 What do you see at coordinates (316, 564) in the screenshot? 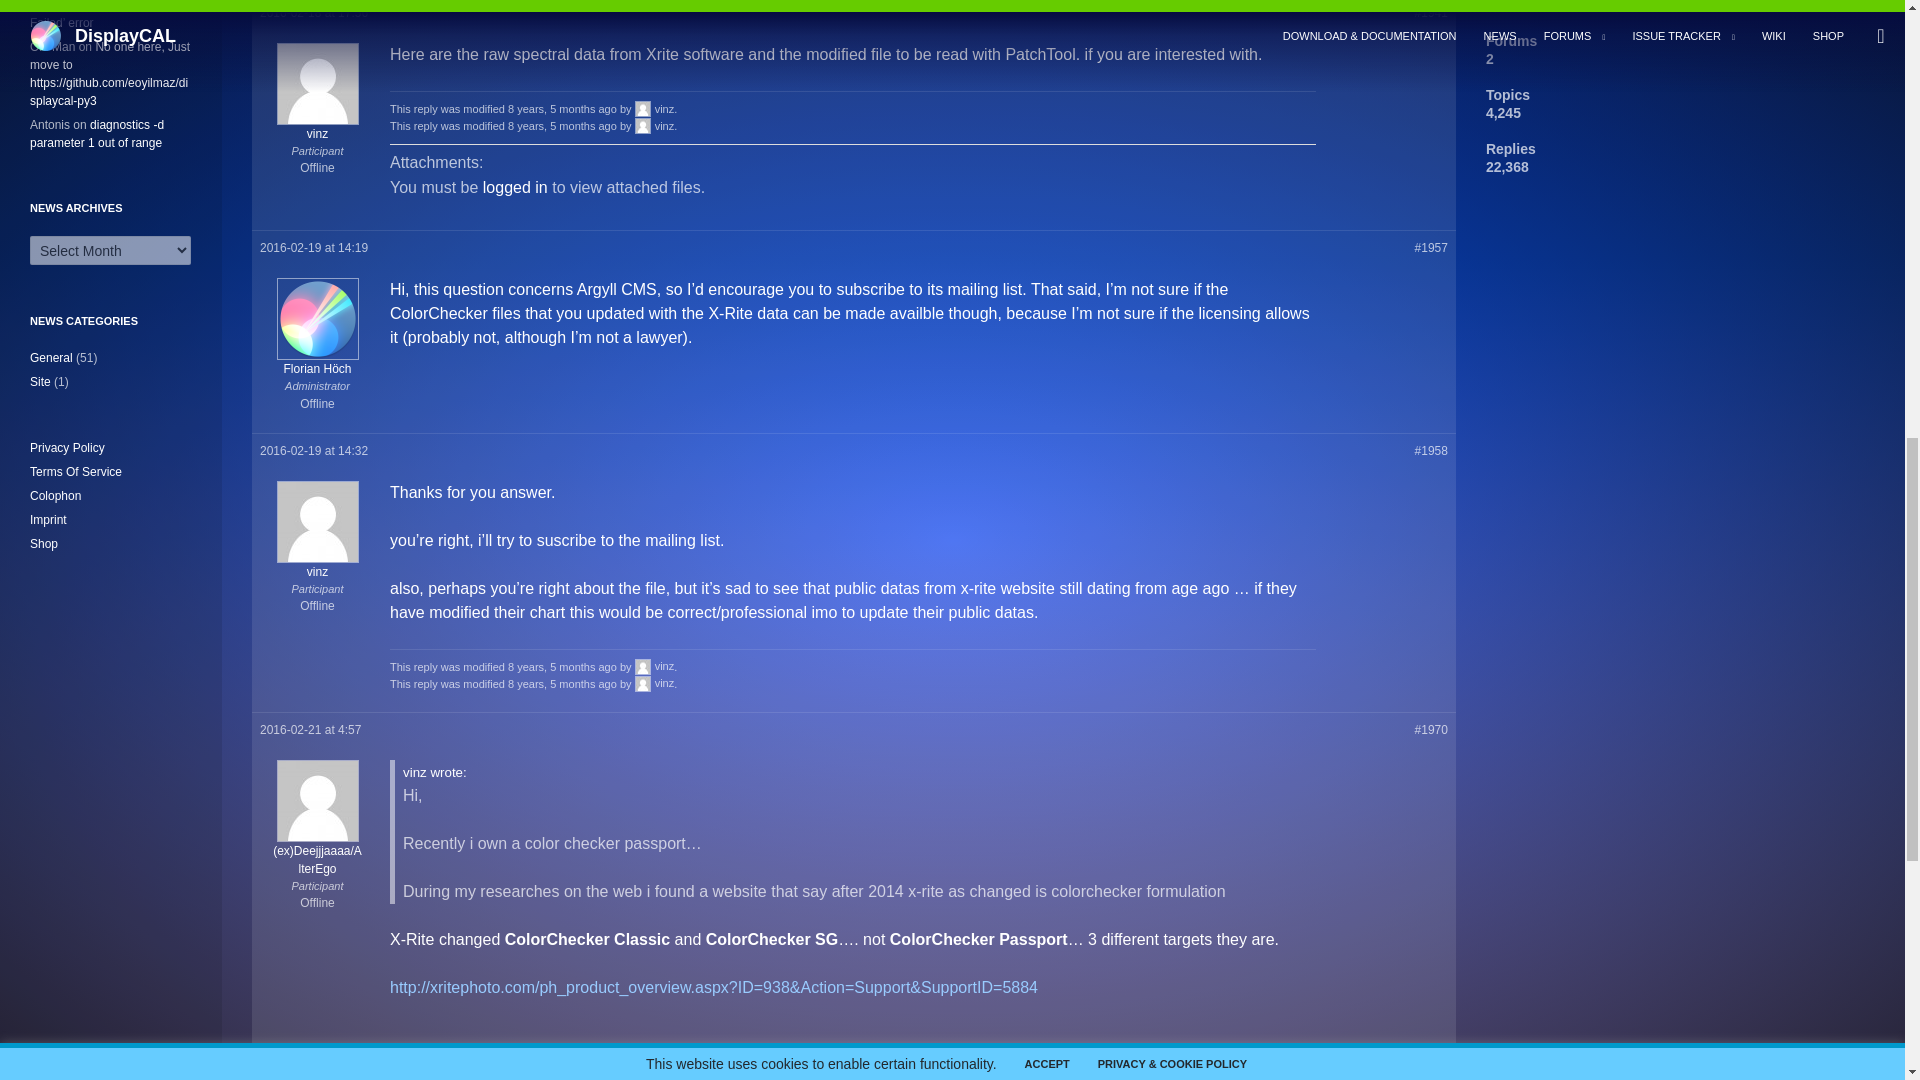
I see `View vinz's profile` at bounding box center [316, 564].